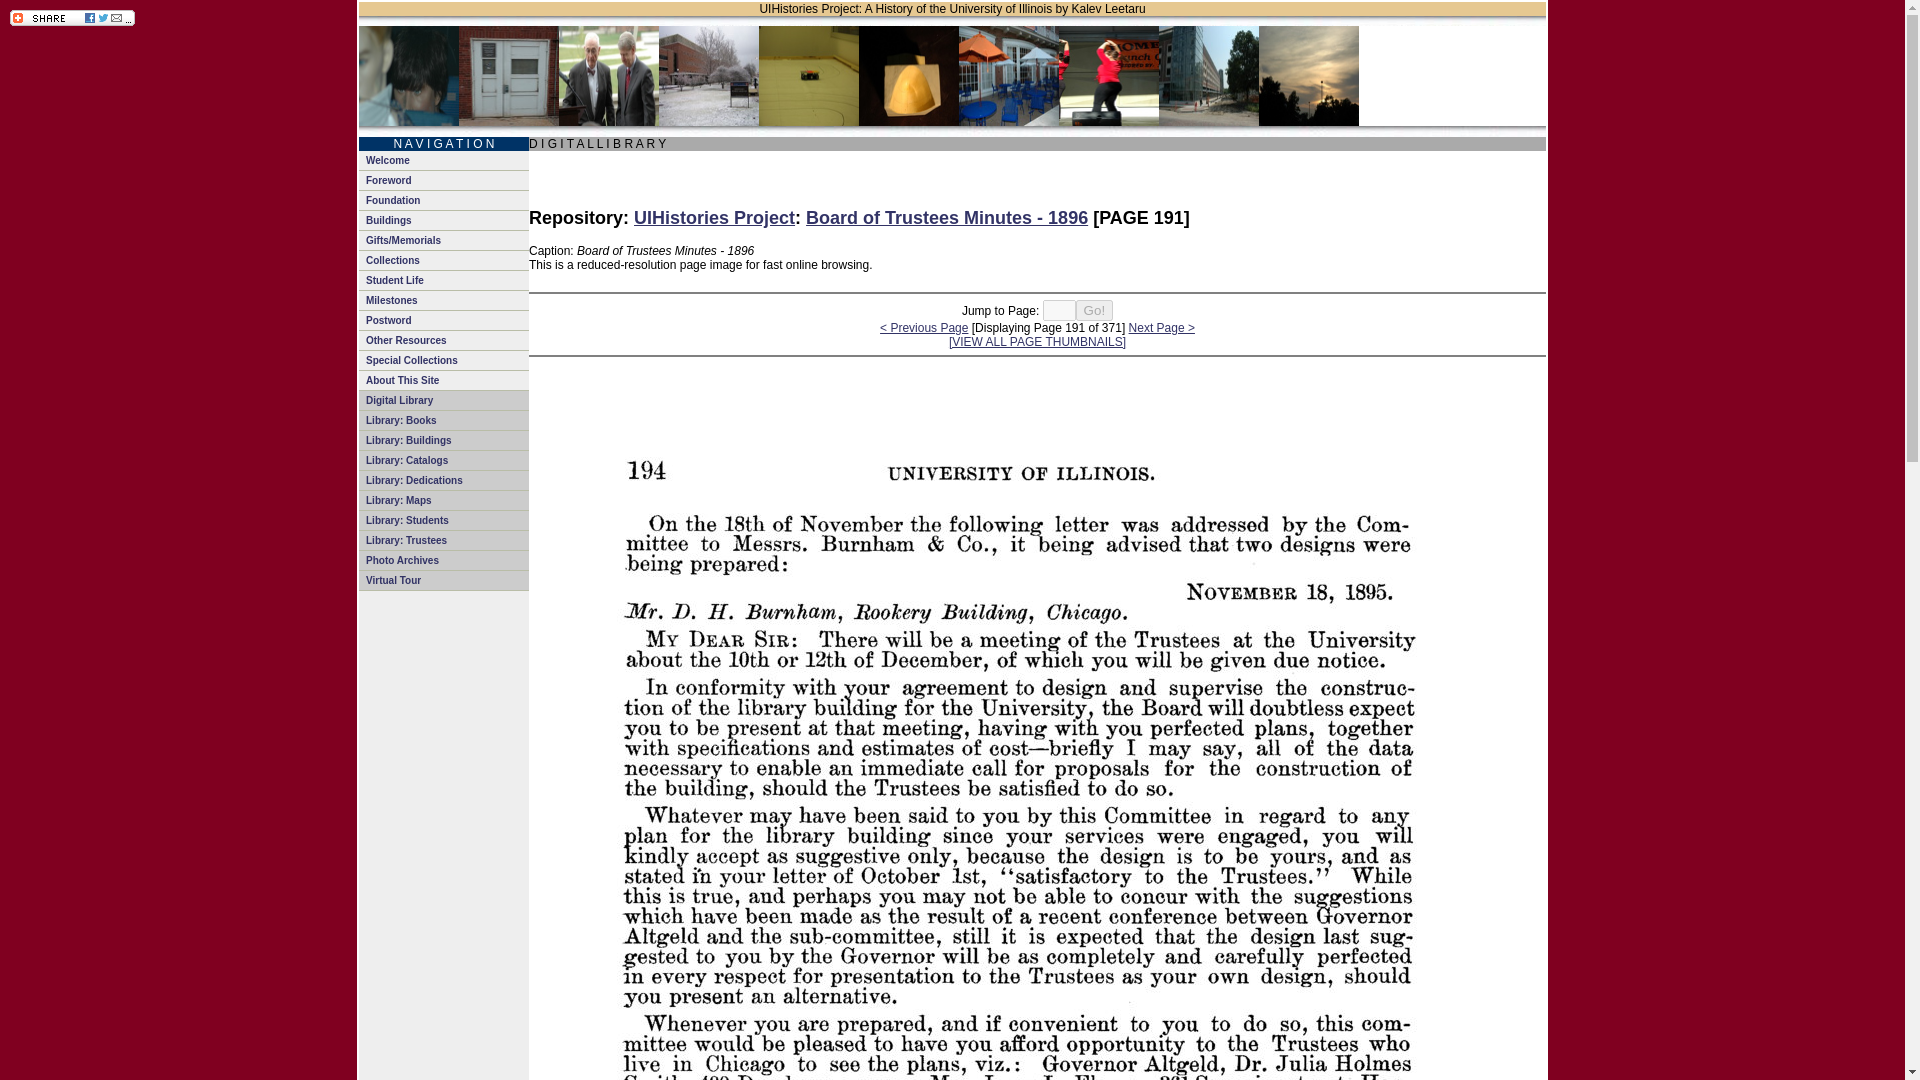  I want to click on Library: Trustees, so click(444, 540).